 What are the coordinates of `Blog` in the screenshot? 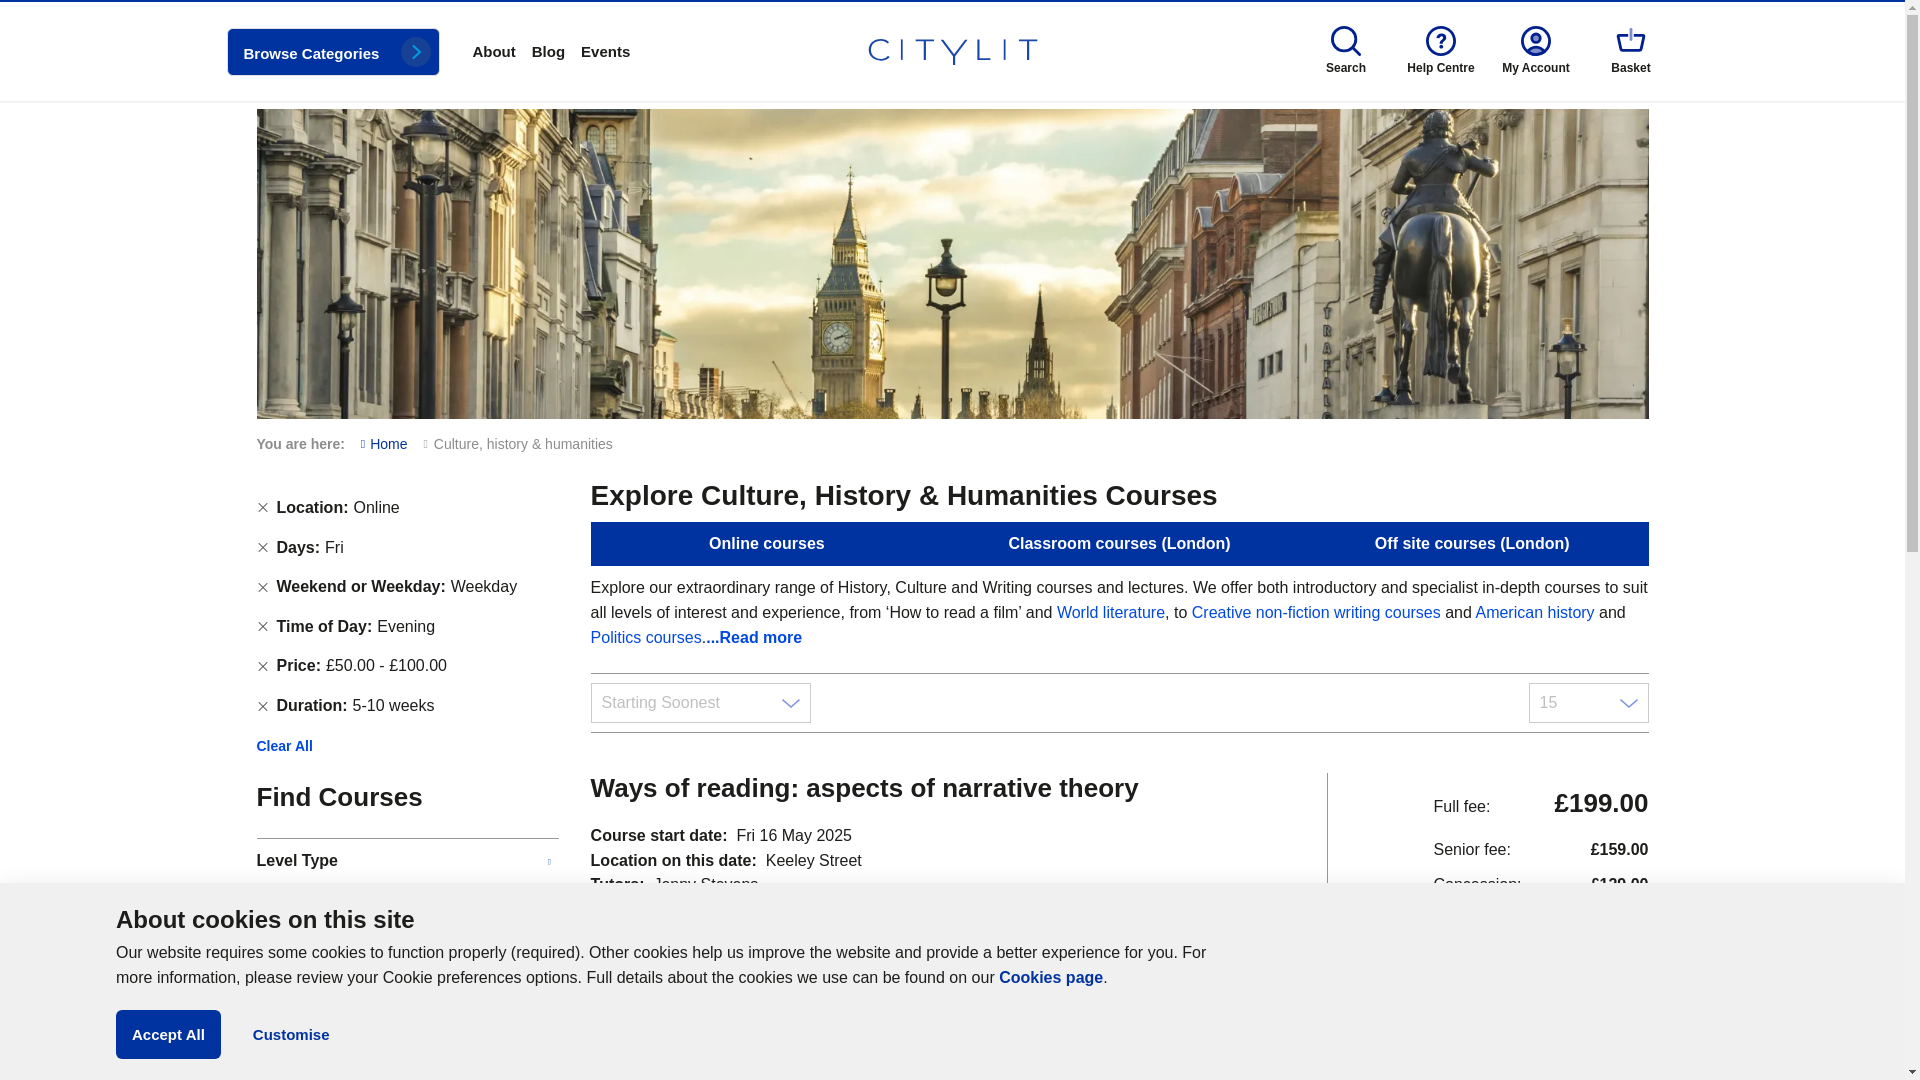 It's located at (548, 52).